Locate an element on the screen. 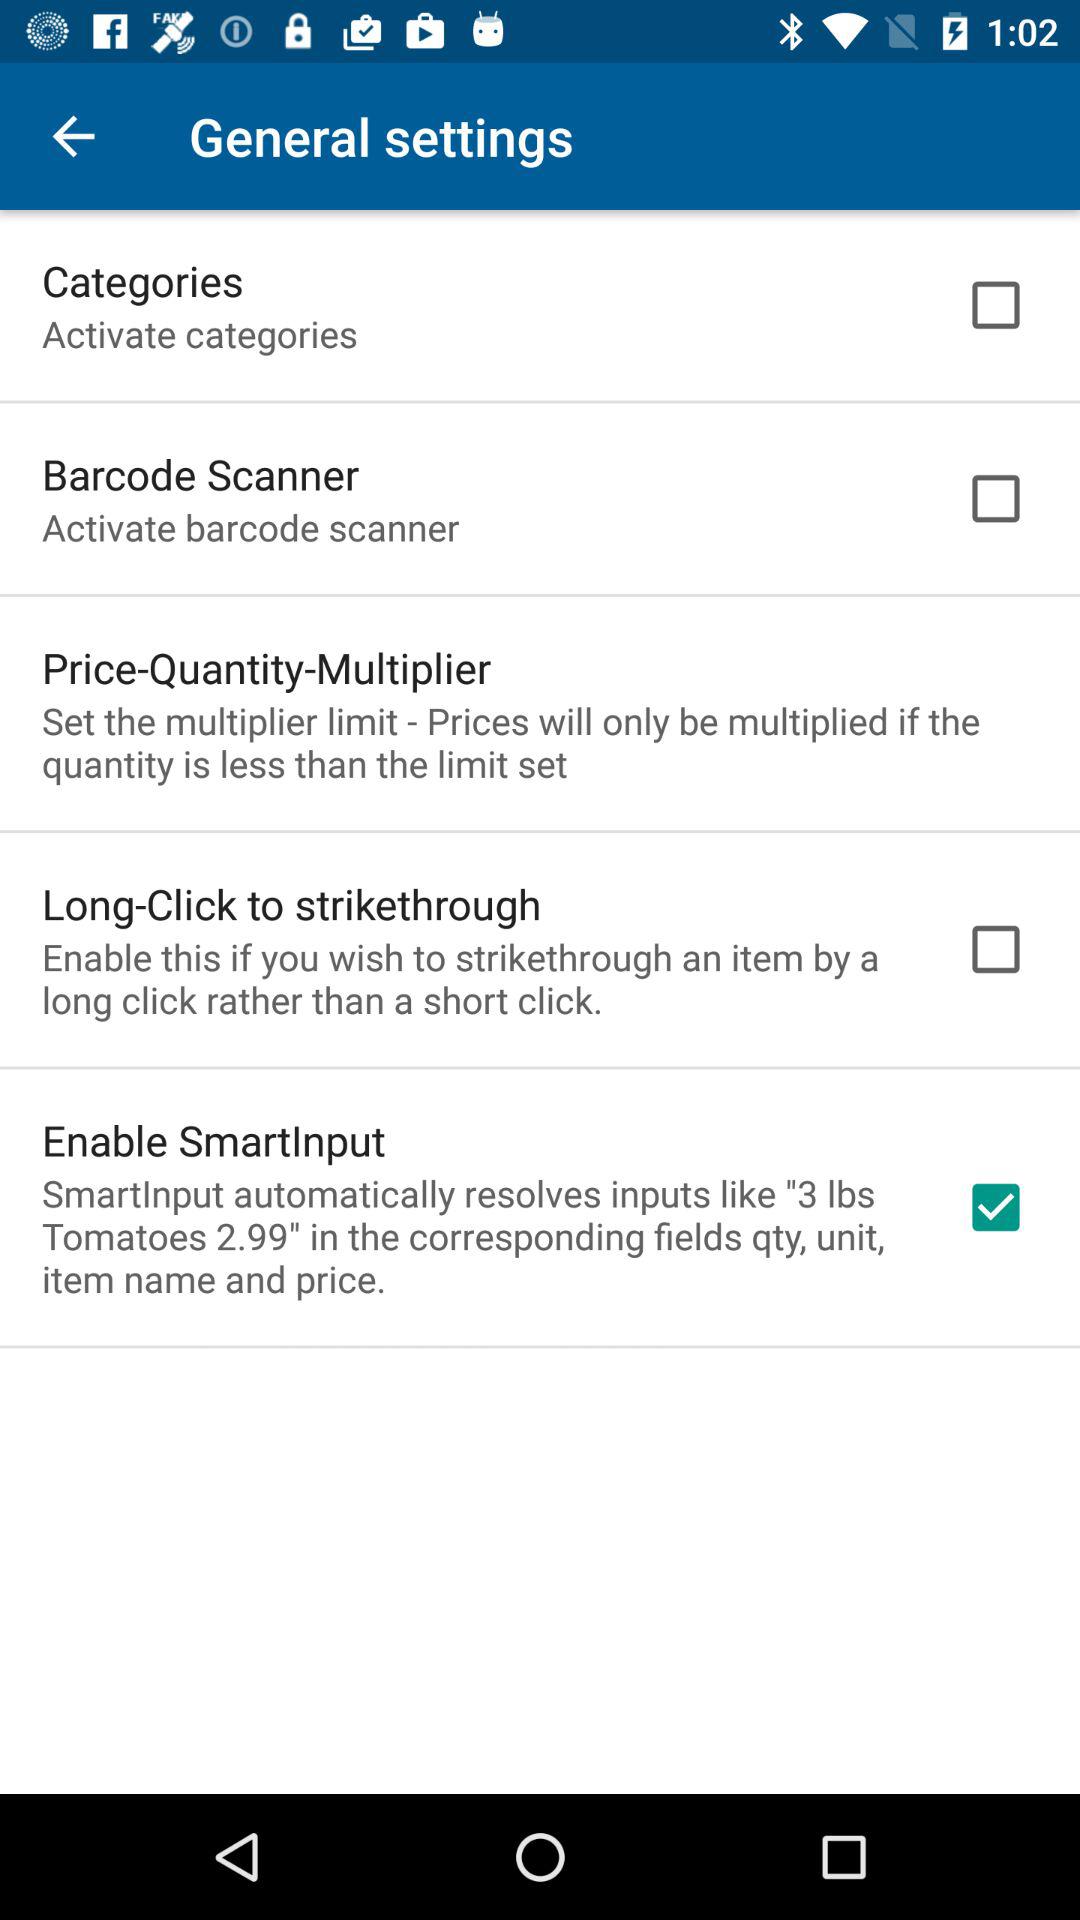 The image size is (1080, 1920). scroll to set the multiplier item is located at coordinates (540, 742).